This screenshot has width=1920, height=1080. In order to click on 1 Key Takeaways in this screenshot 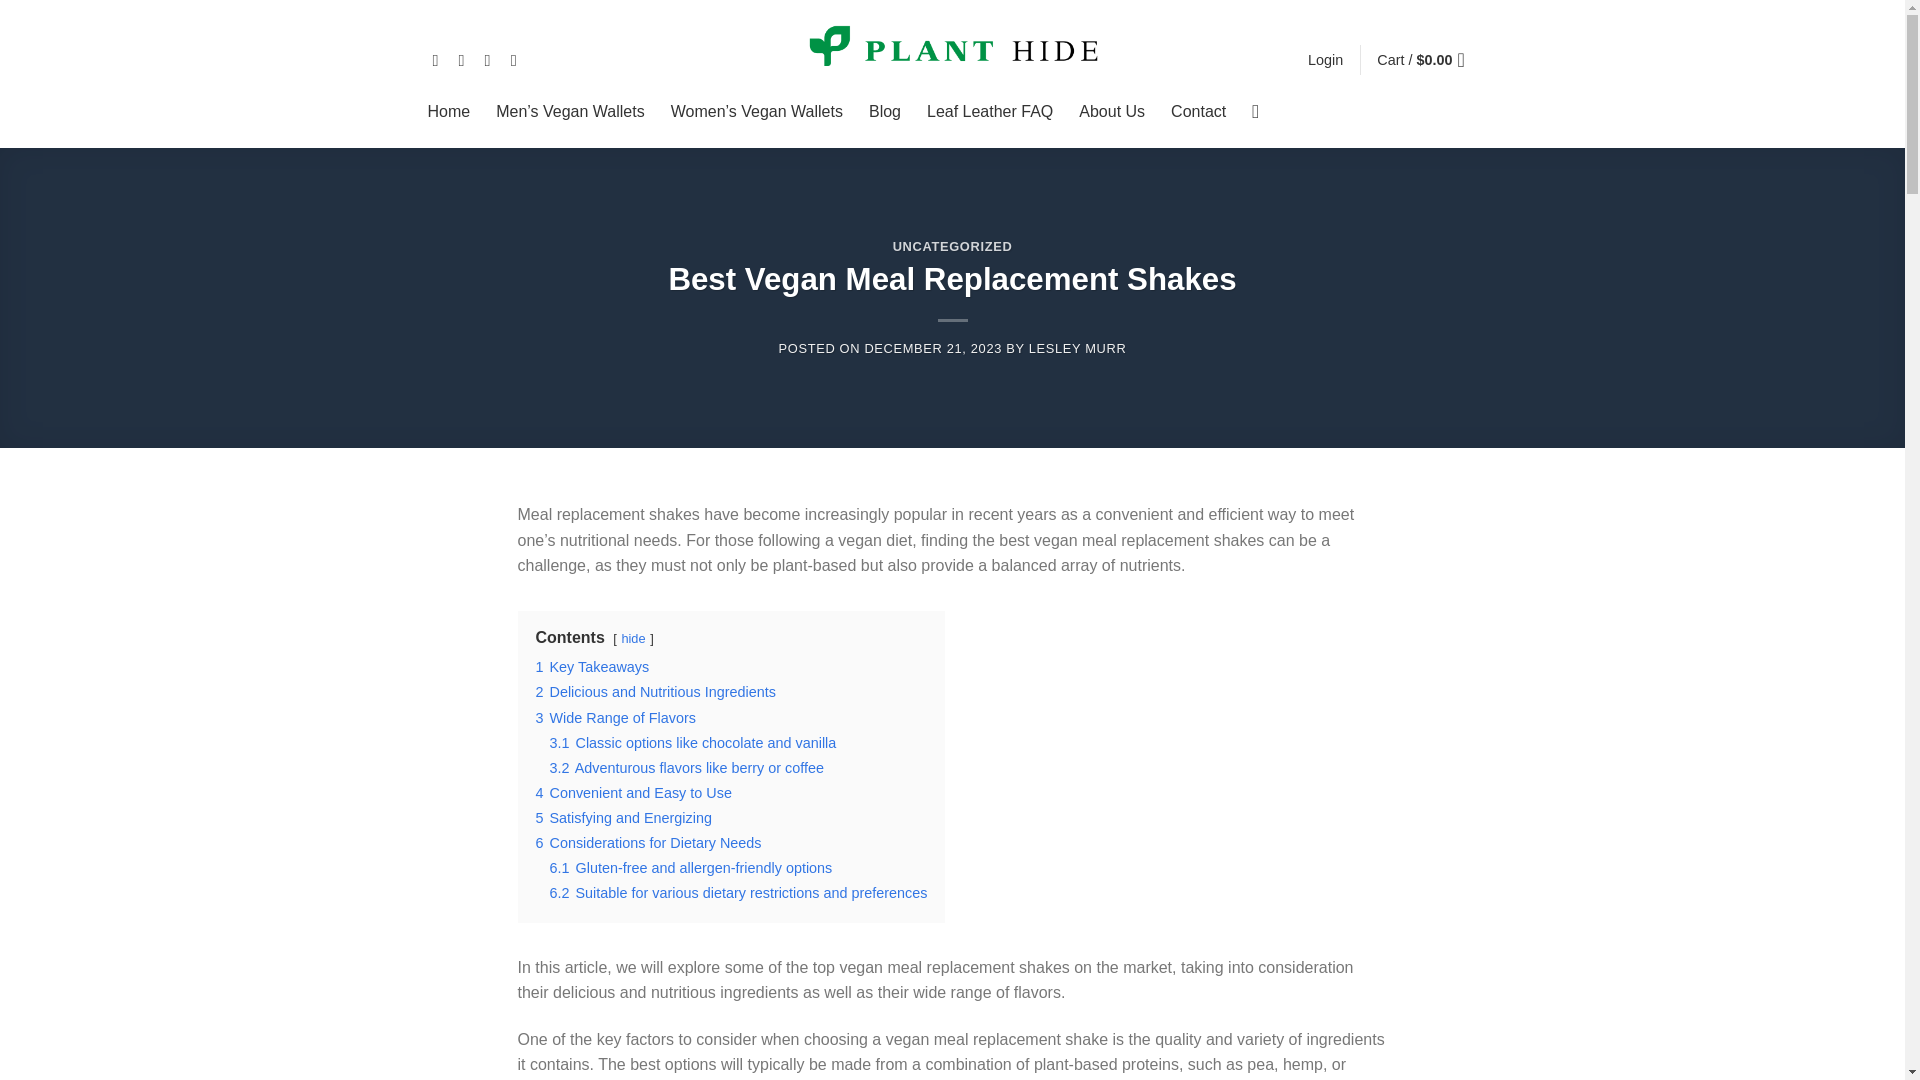, I will do `click(592, 666)`.